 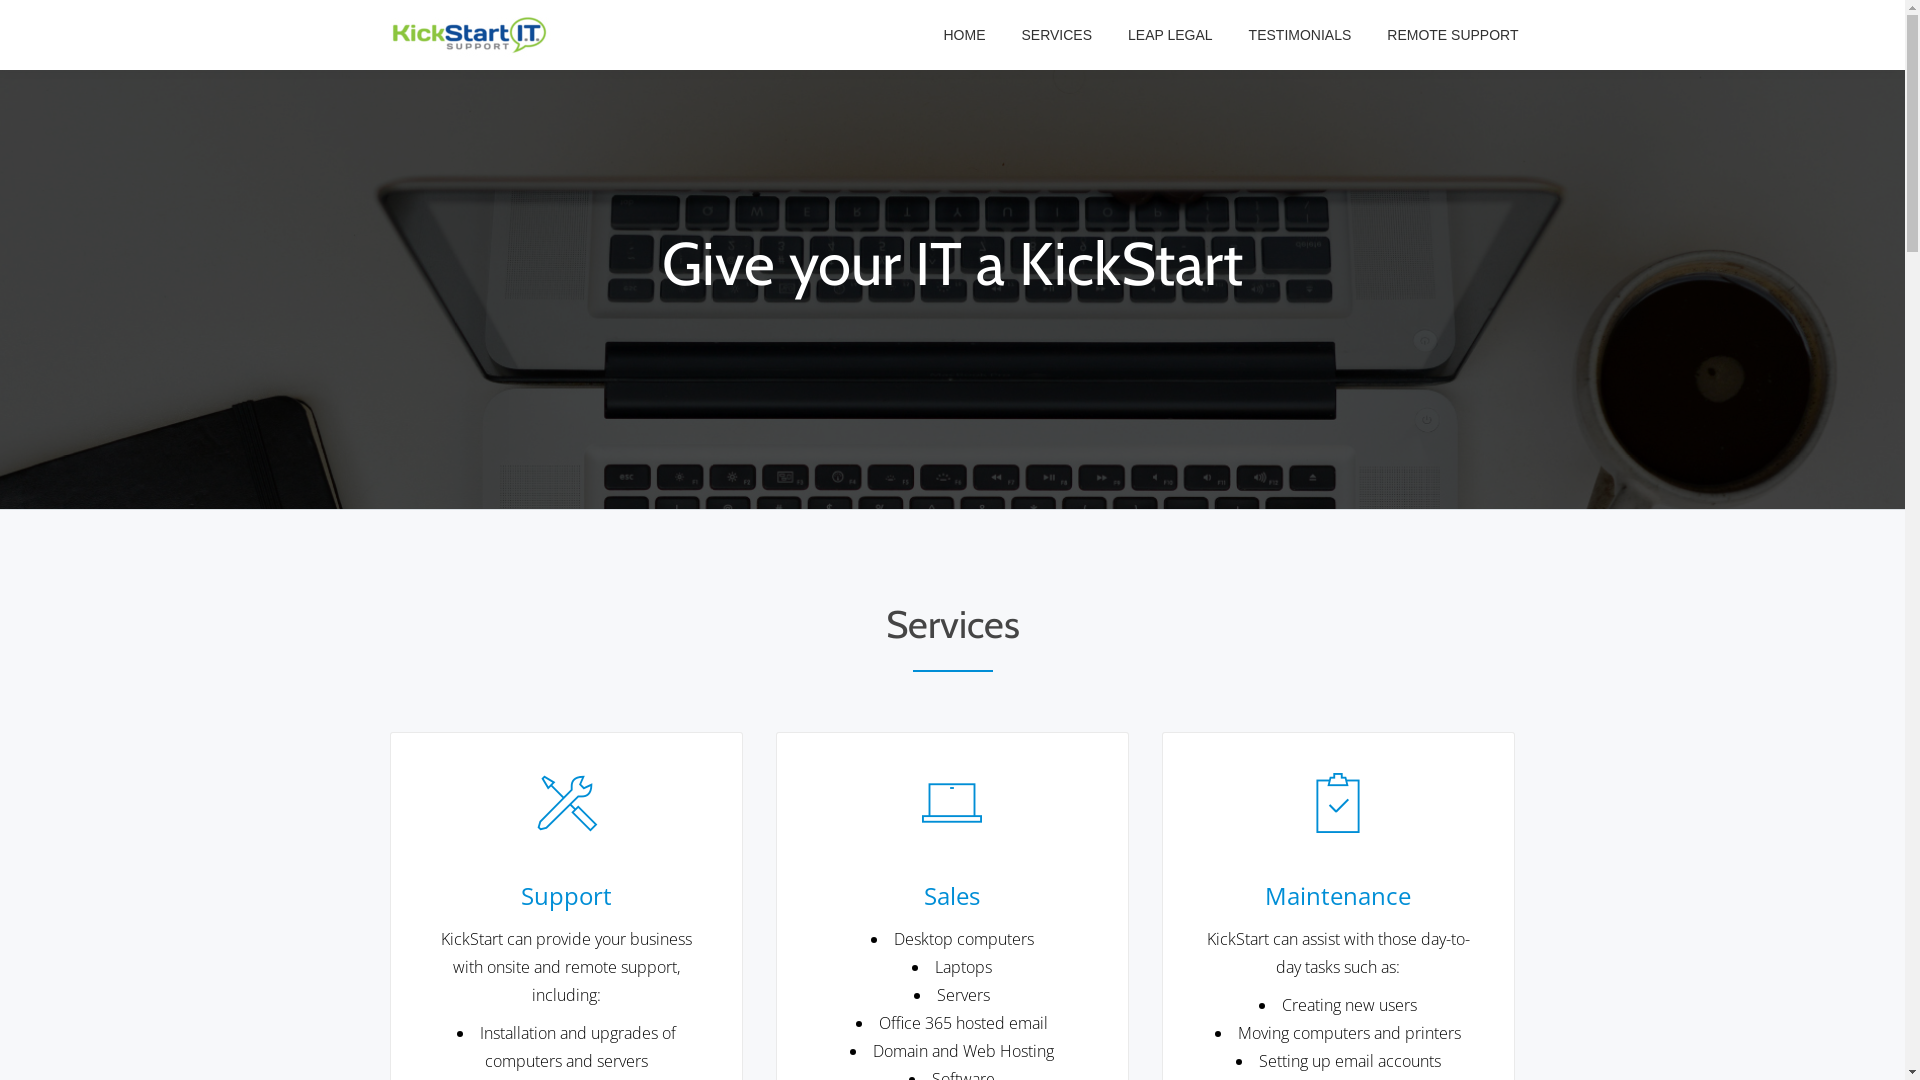 What do you see at coordinates (1300, 35) in the screenshot?
I see `TESTIMONIALS` at bounding box center [1300, 35].